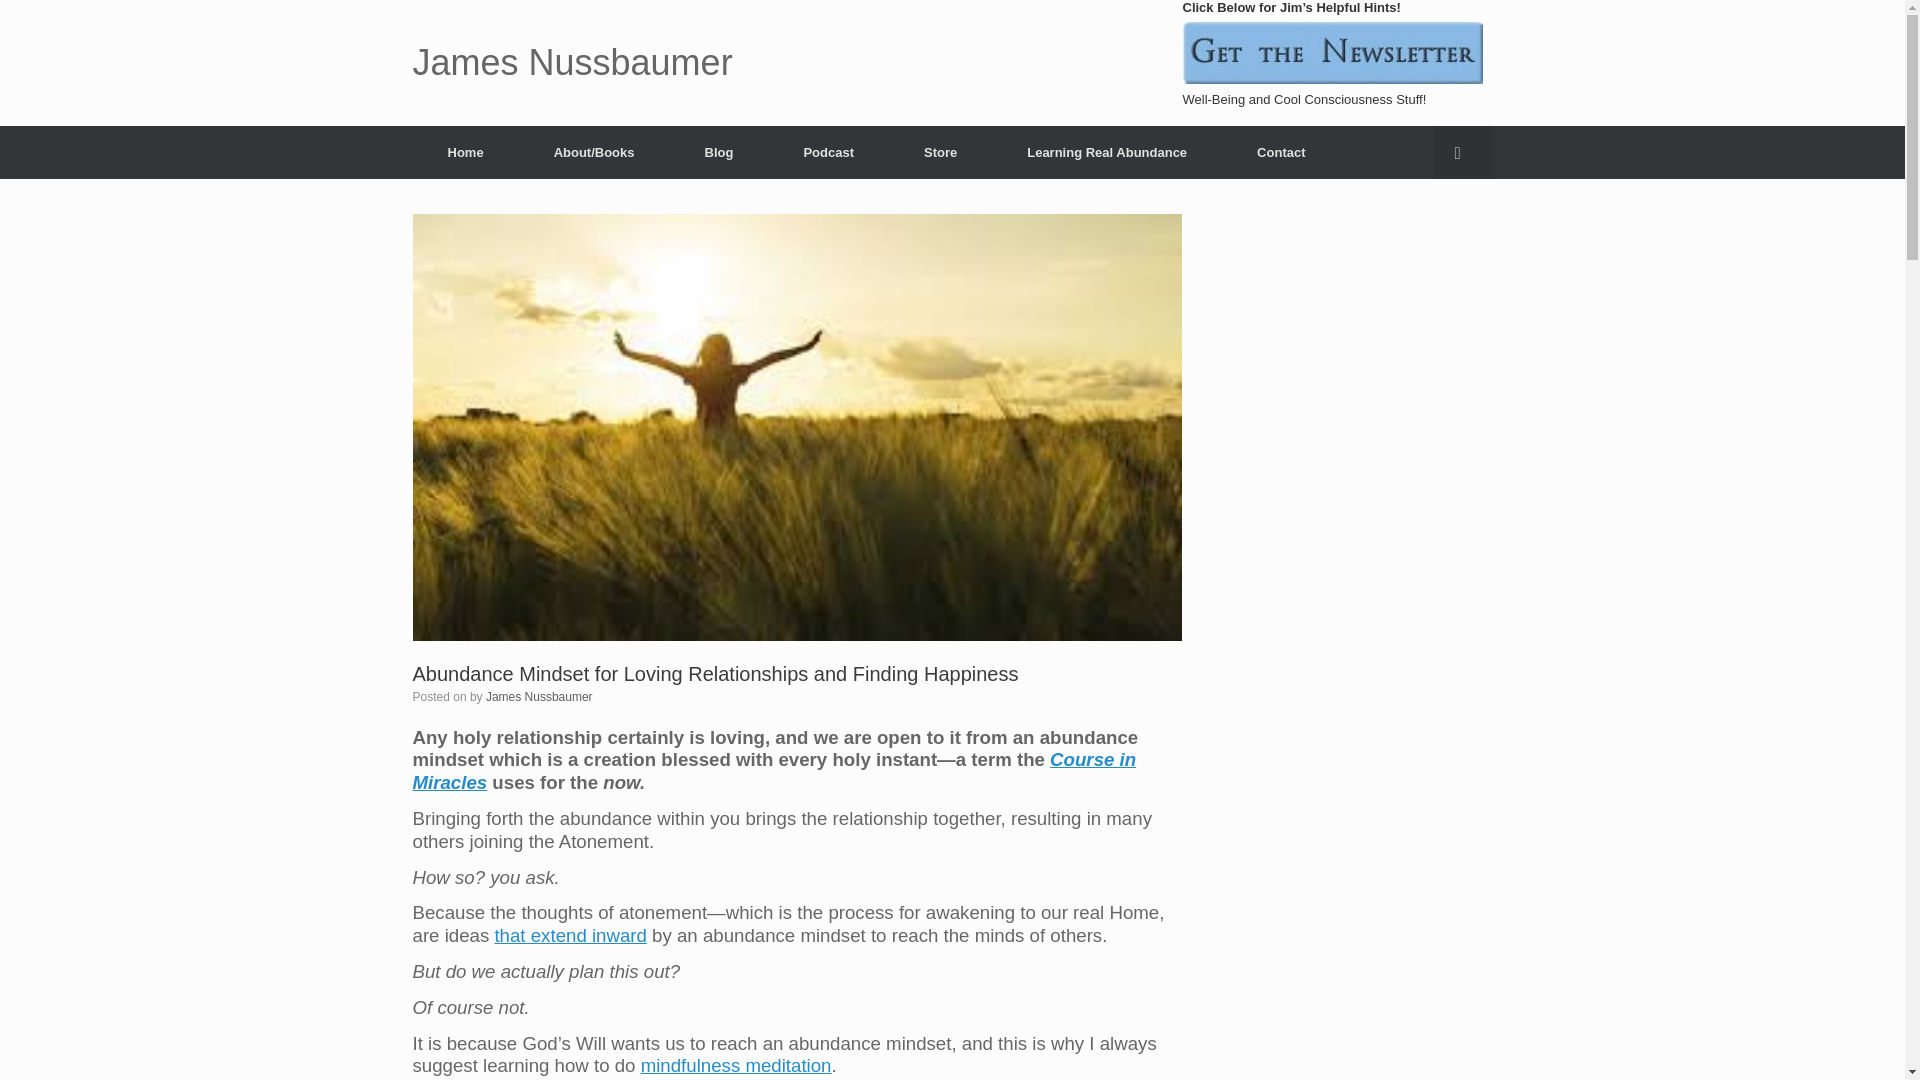  What do you see at coordinates (569, 935) in the screenshot?
I see `that extend inward` at bounding box center [569, 935].